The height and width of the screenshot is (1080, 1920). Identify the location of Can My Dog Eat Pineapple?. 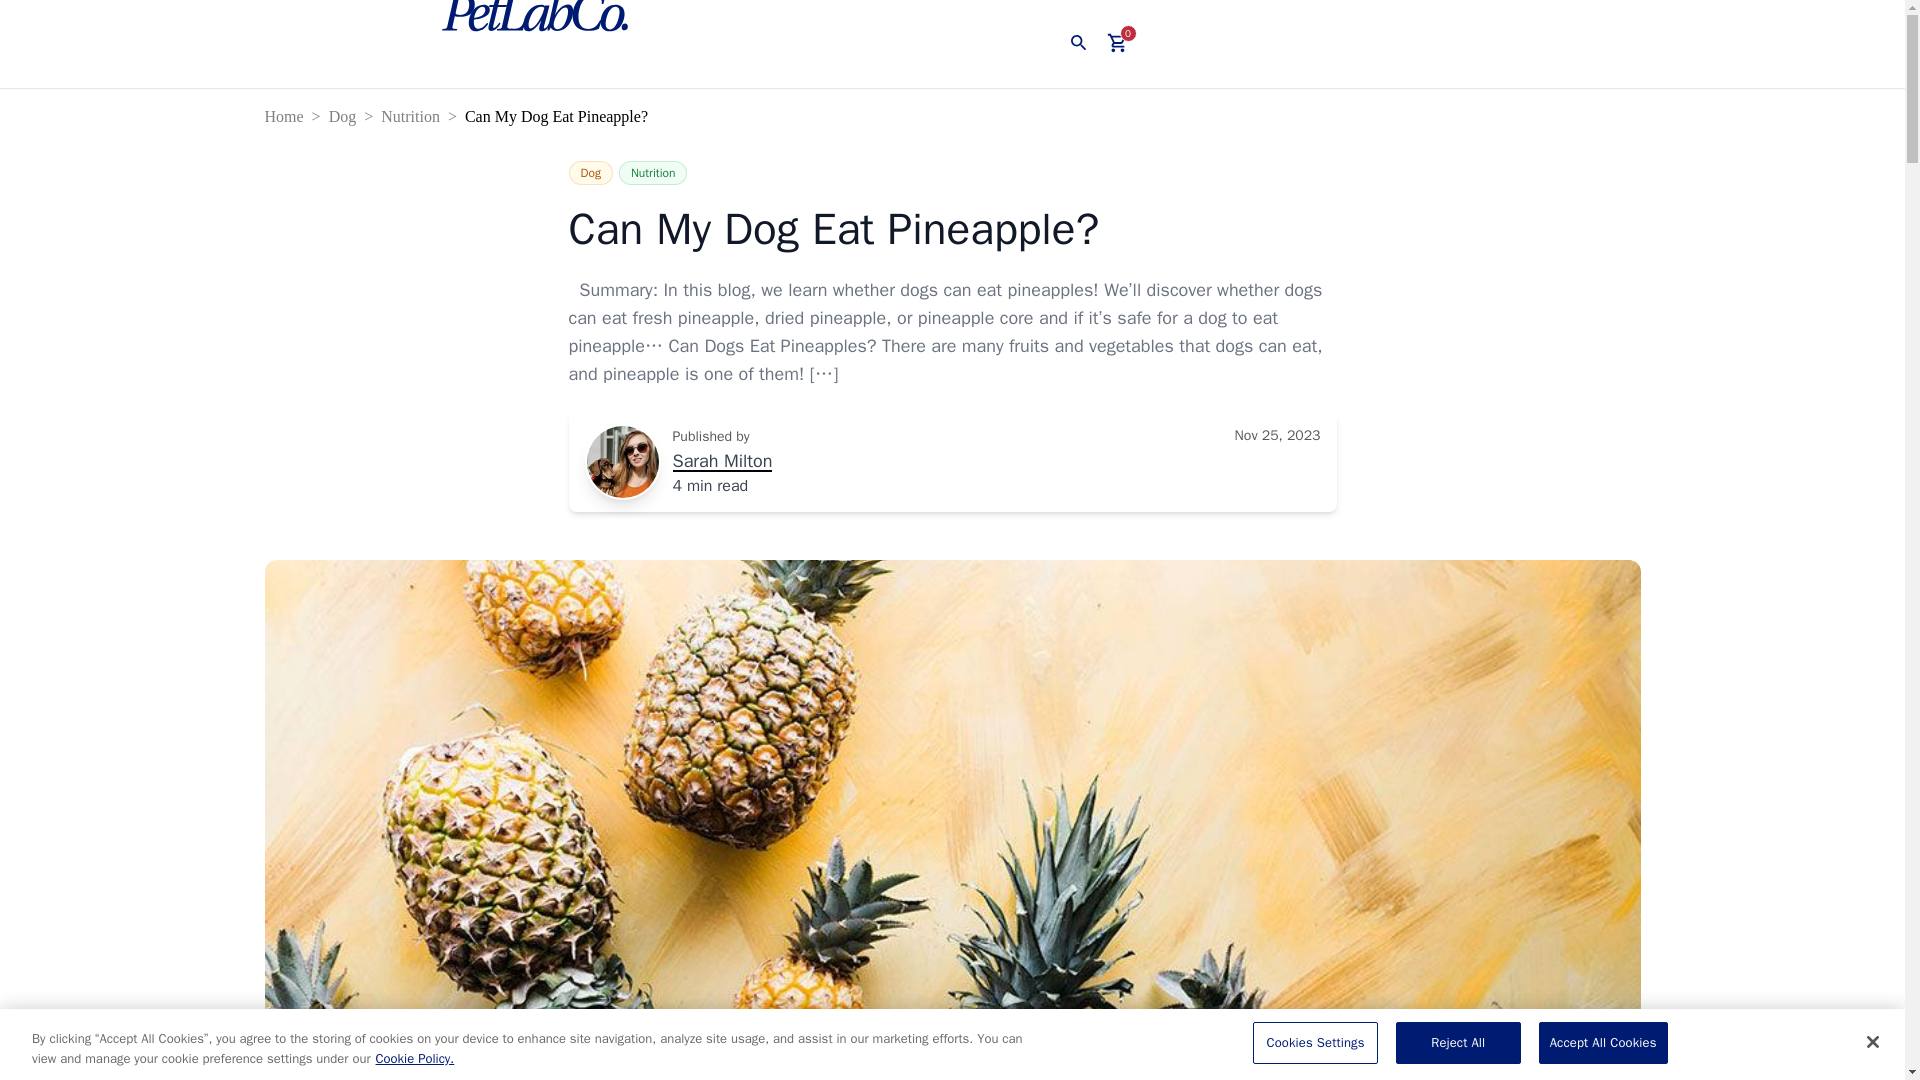
(560, 116).